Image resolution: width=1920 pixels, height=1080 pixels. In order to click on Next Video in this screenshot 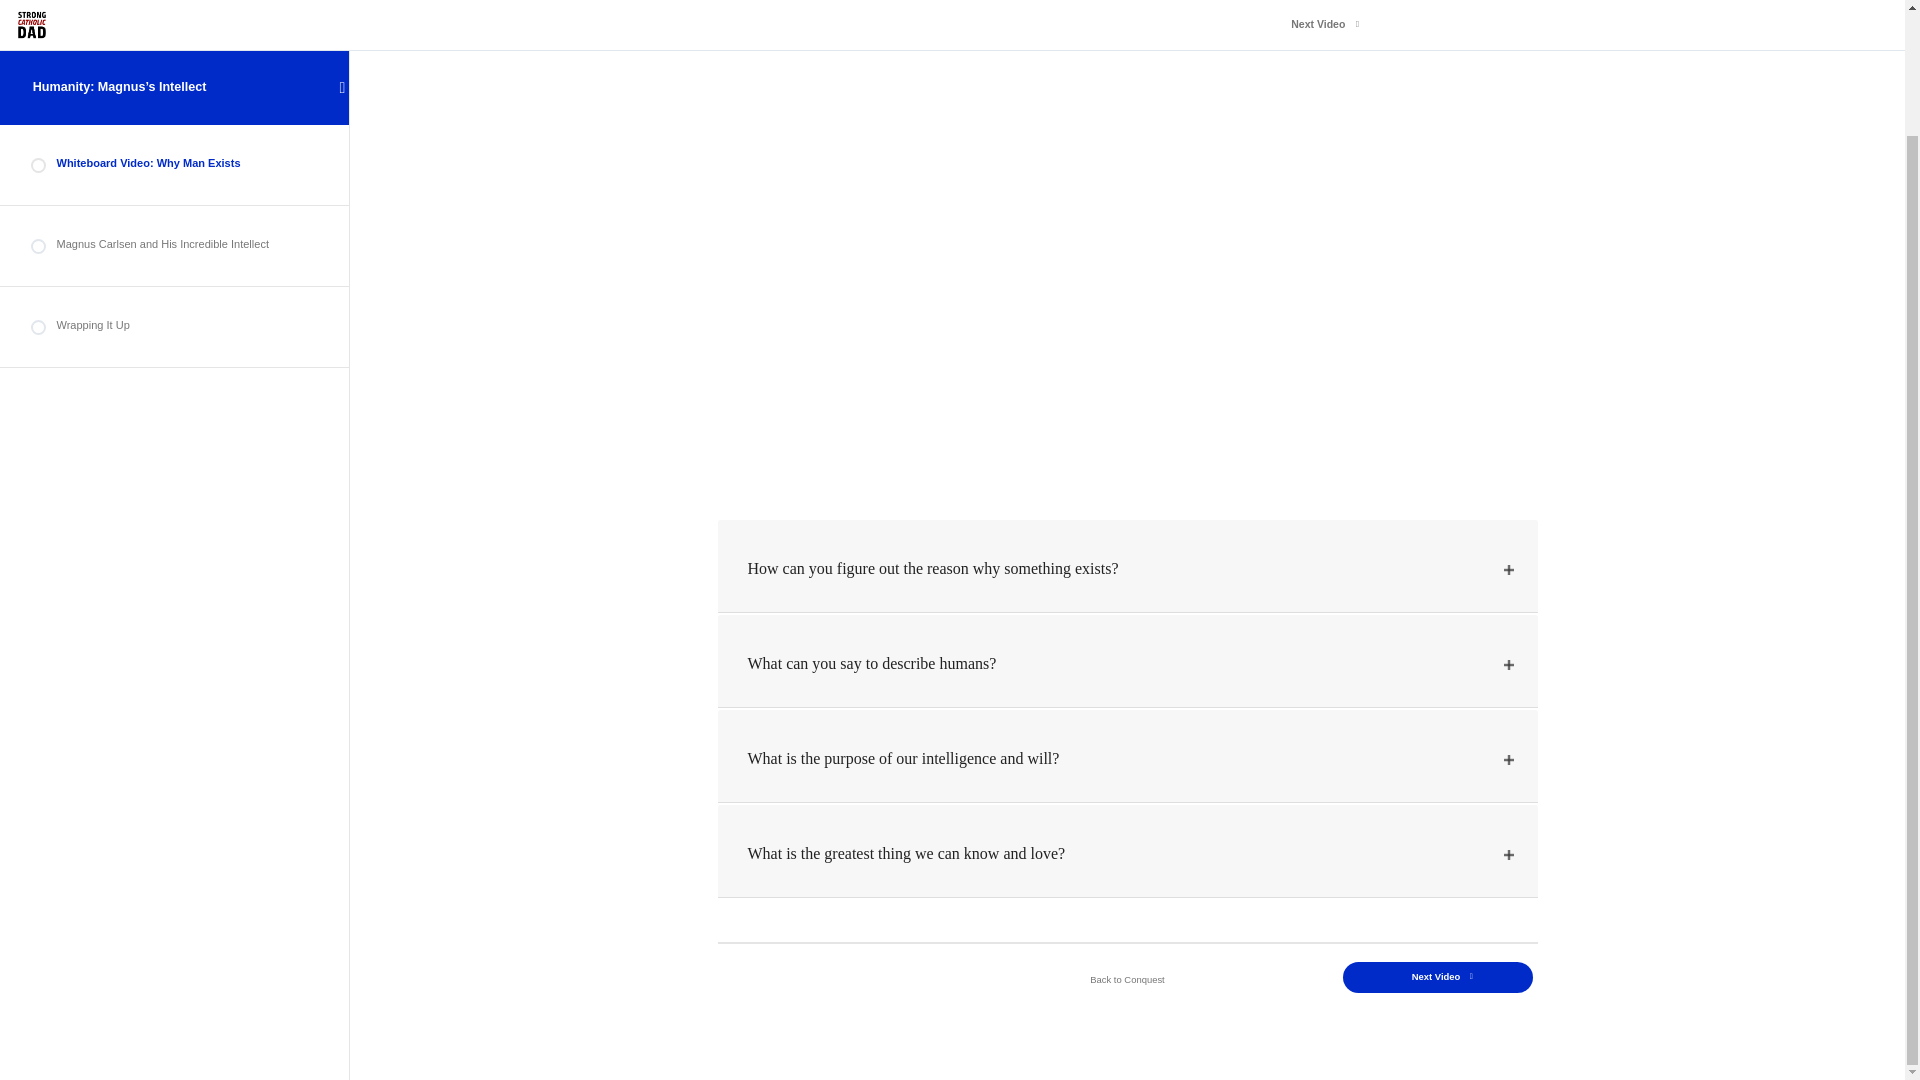, I will do `click(1437, 977)`.